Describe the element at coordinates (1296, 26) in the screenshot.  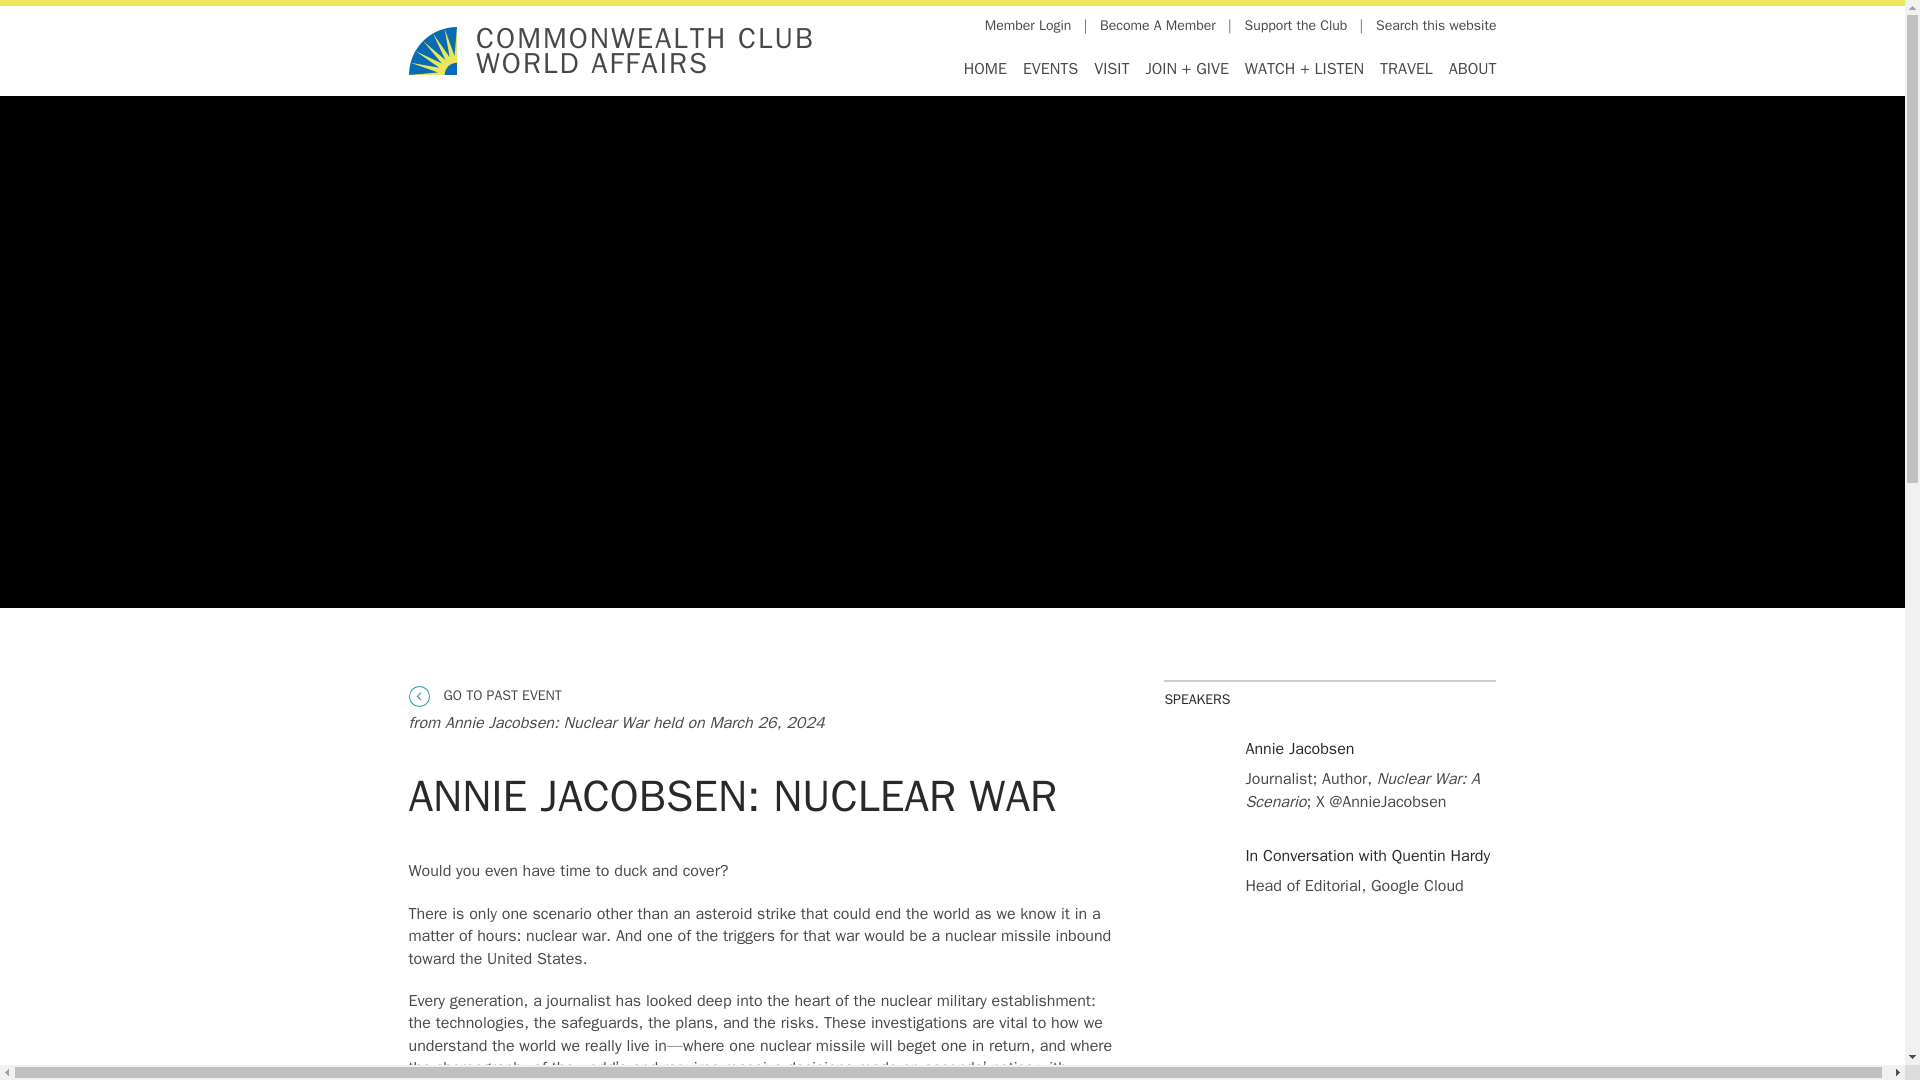
I see `Support the Club` at that location.